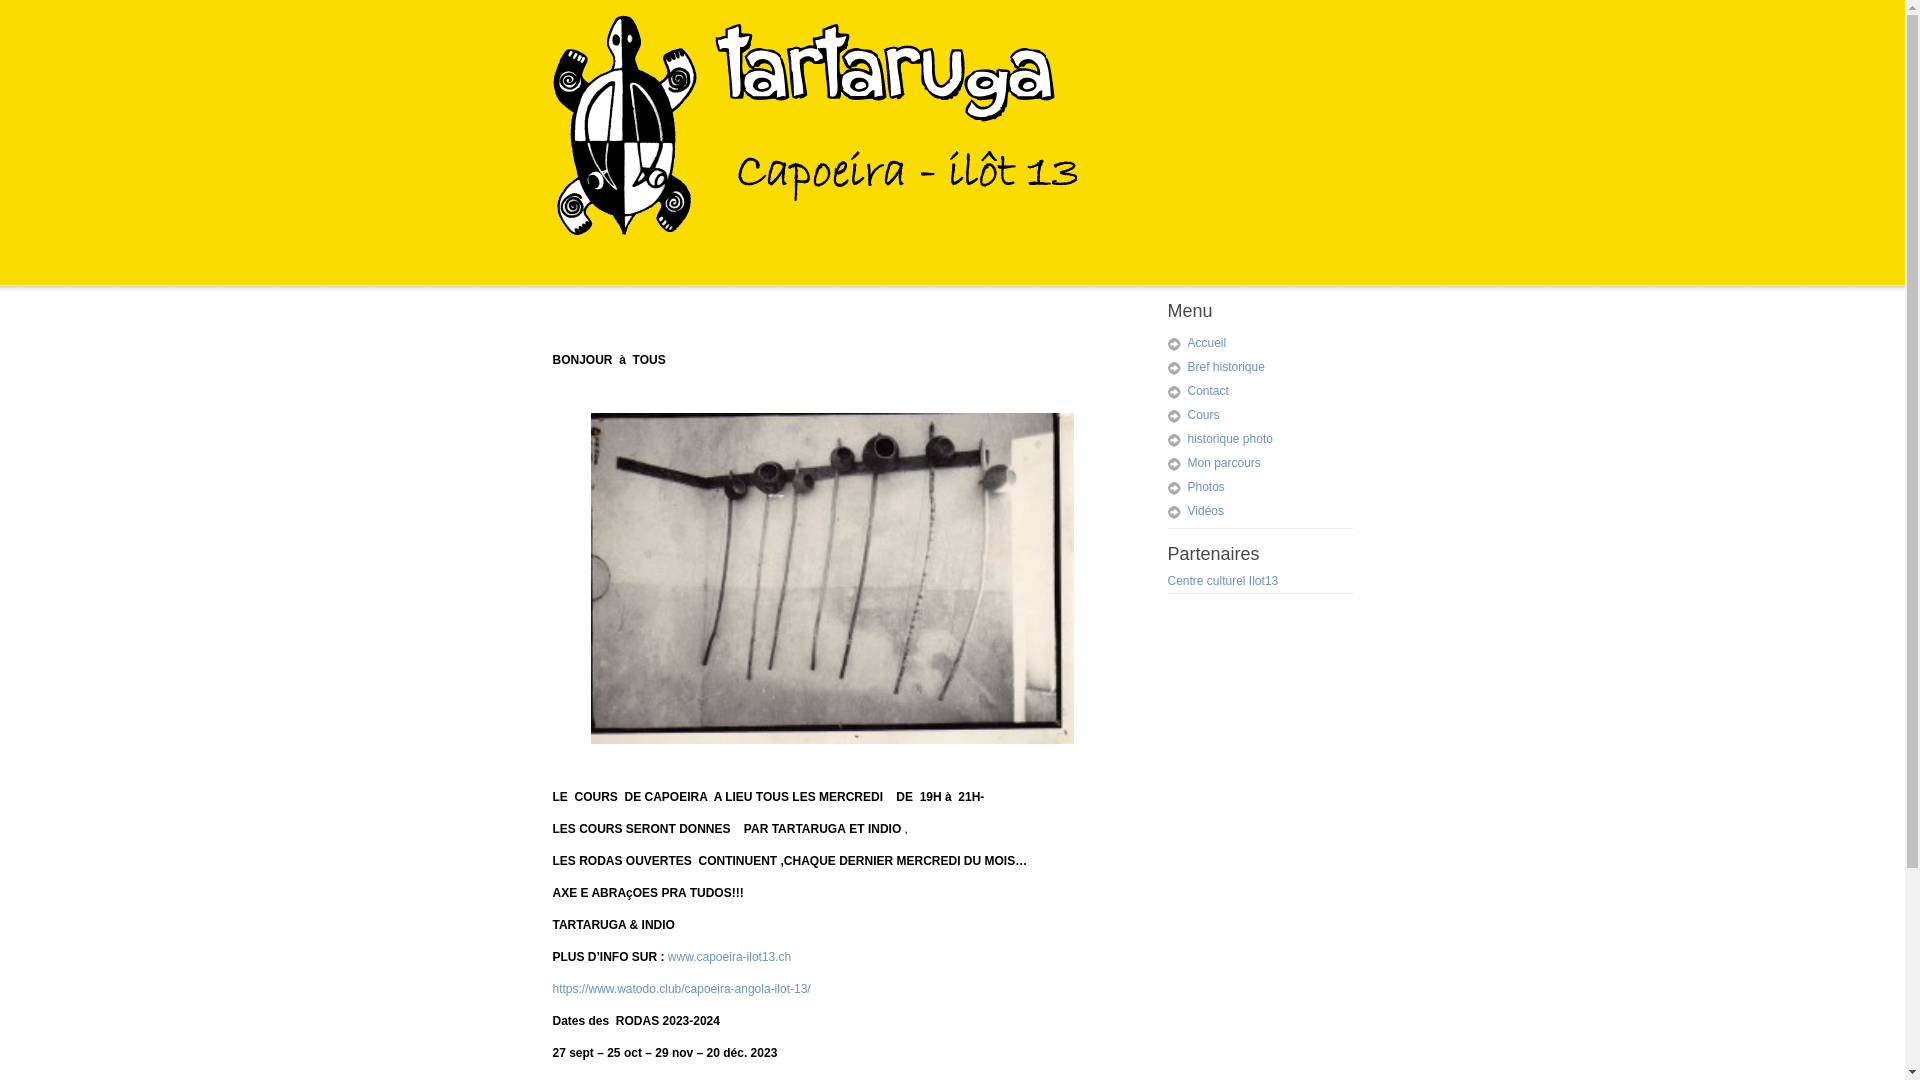 This screenshot has height=1080, width=1920. Describe the element at coordinates (681, 989) in the screenshot. I see `https://www.watodo.club/capoeira-angola-ilot-13/` at that location.